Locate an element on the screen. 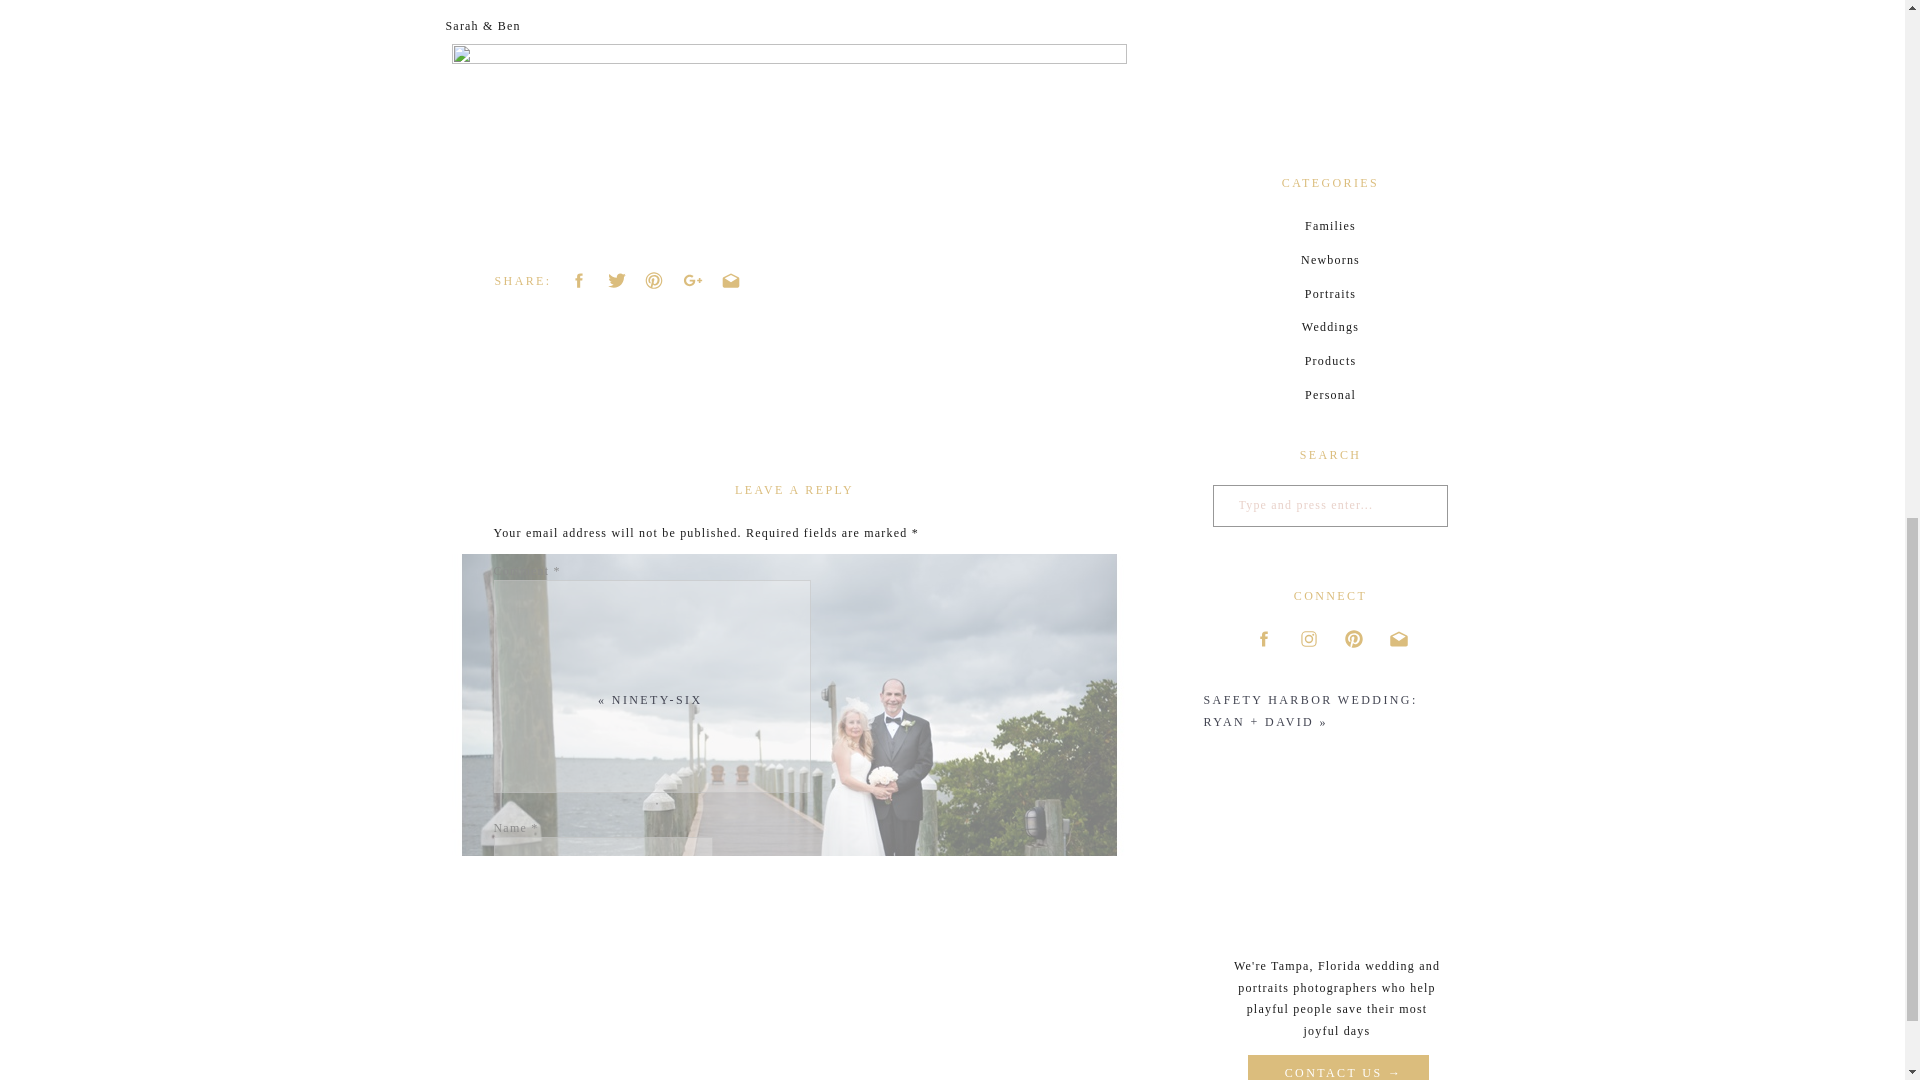 This screenshot has width=1920, height=1080. Portraits is located at coordinates (1329, 294).